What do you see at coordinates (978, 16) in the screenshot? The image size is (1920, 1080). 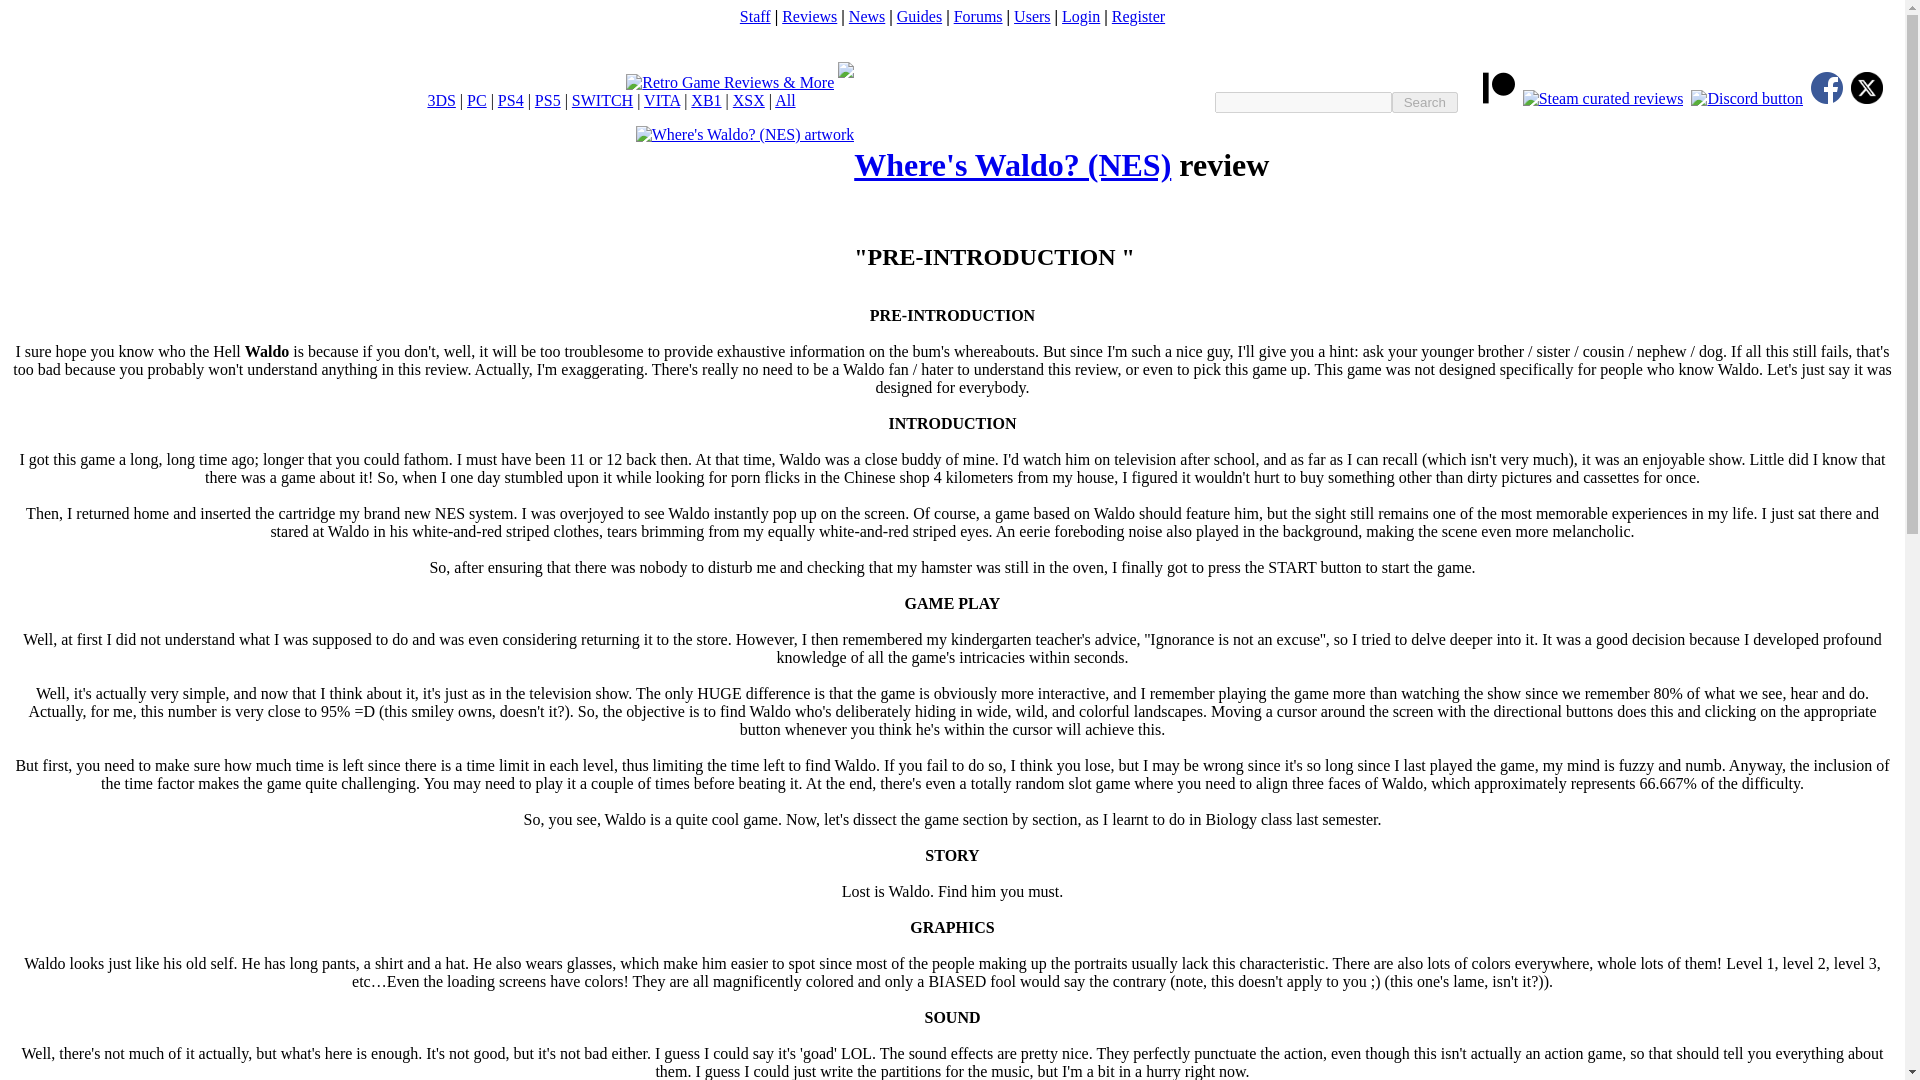 I see `HonestGamers forums` at bounding box center [978, 16].